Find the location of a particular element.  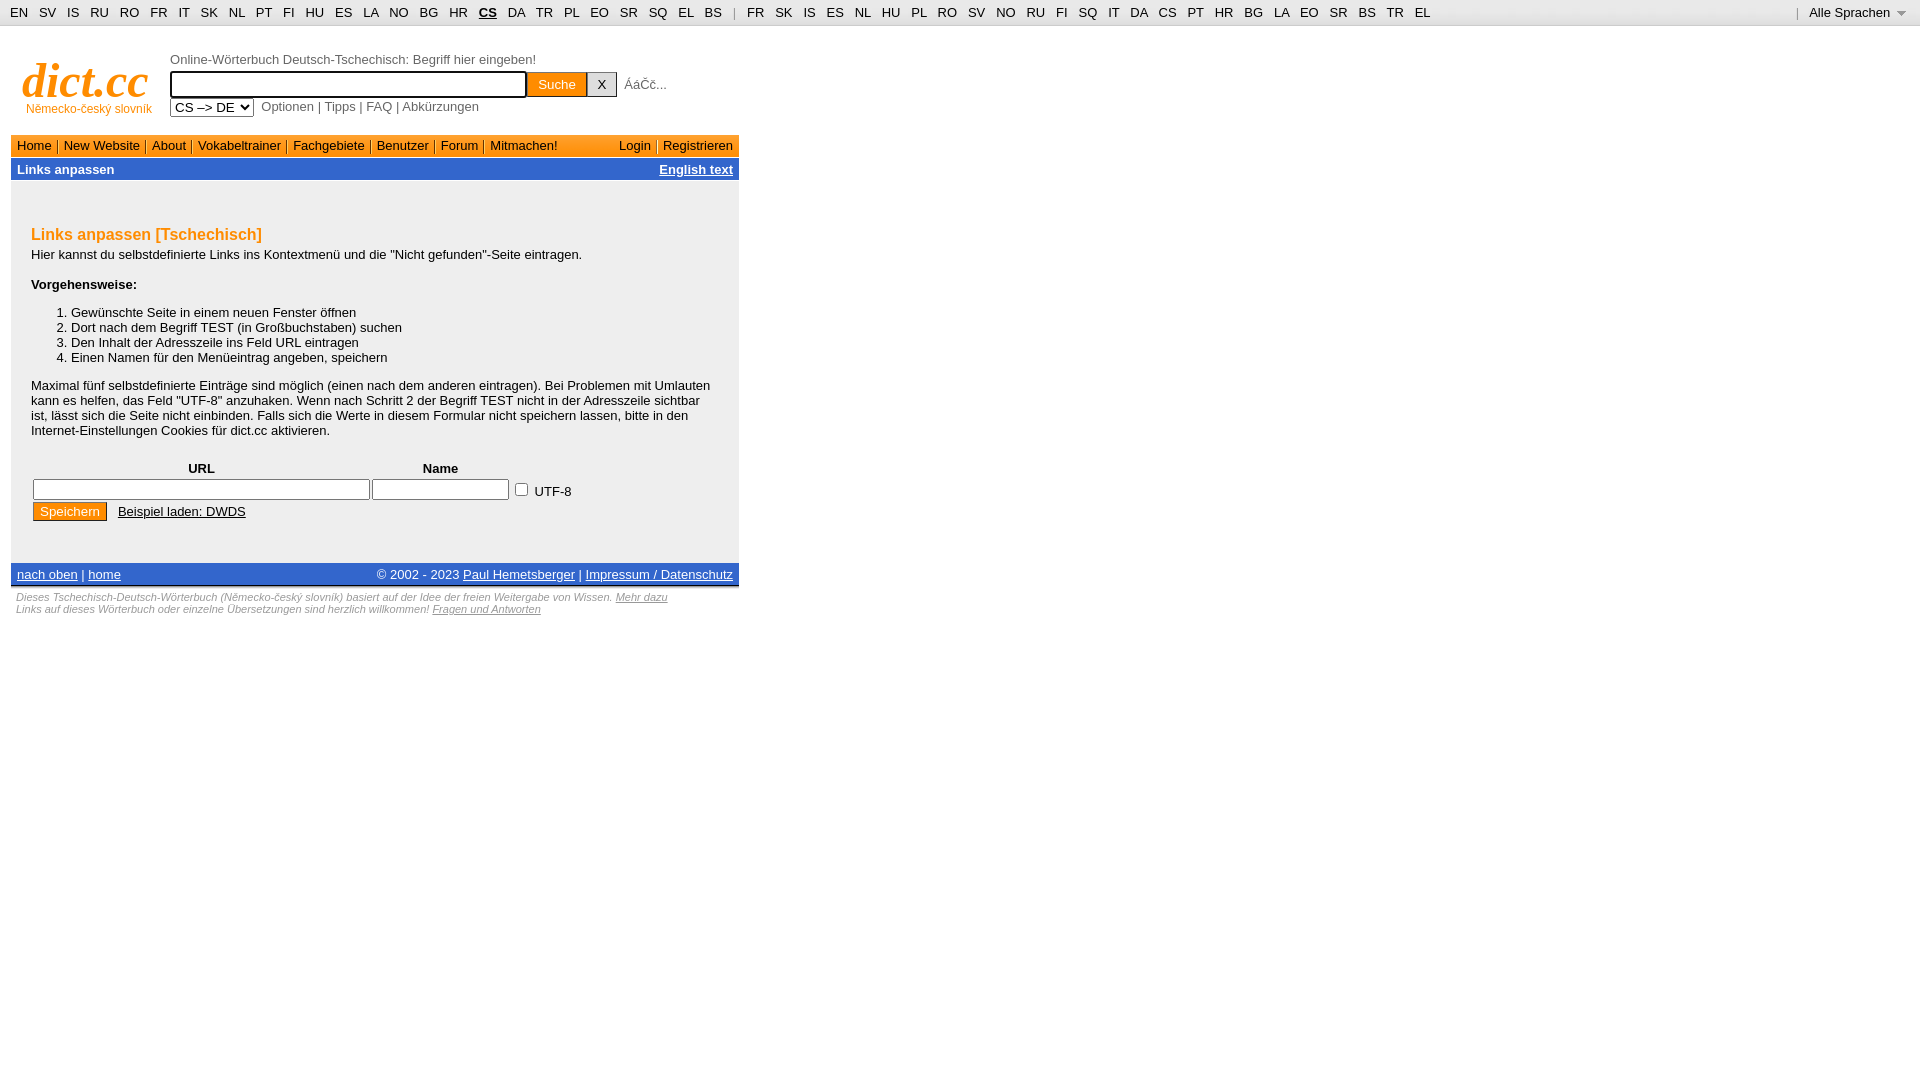

EL is located at coordinates (686, 12).